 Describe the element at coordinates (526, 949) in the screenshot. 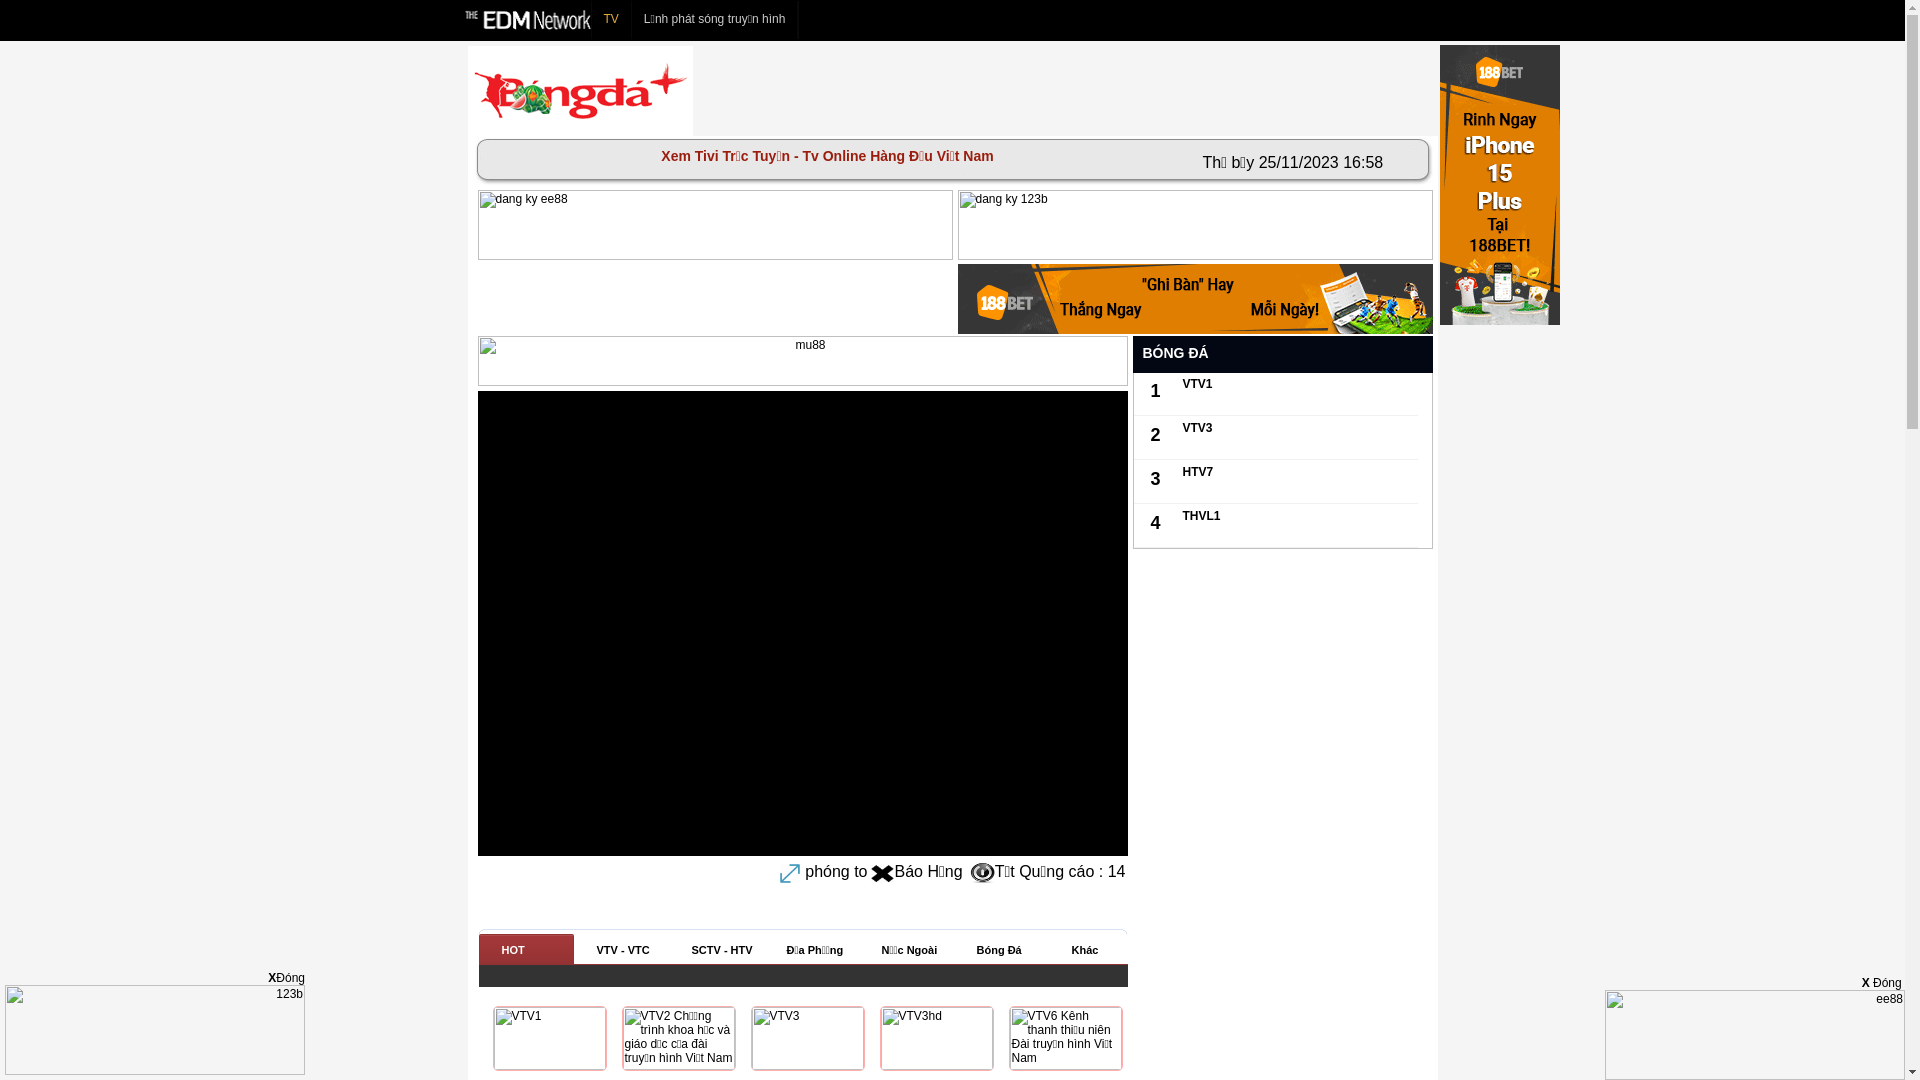

I see `HOT` at that location.